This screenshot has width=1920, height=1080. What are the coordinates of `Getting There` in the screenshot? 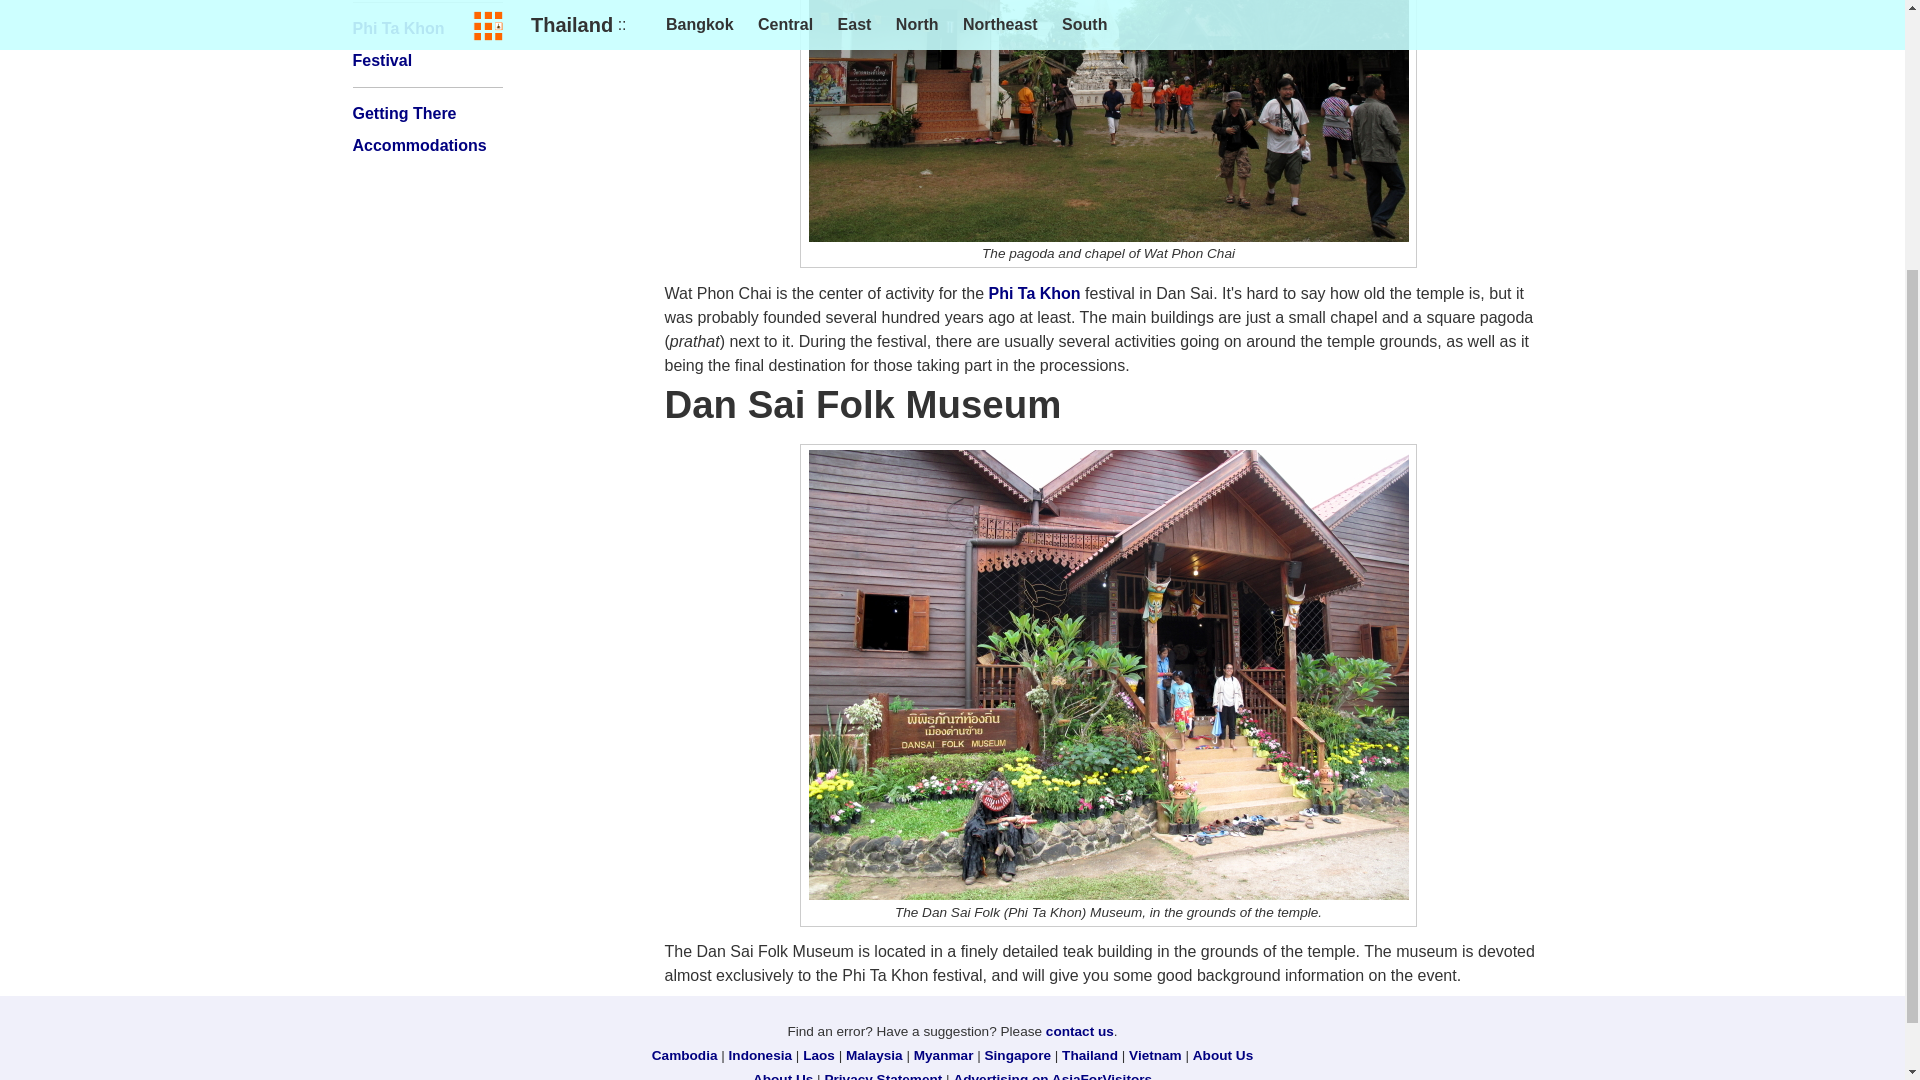 It's located at (404, 113).